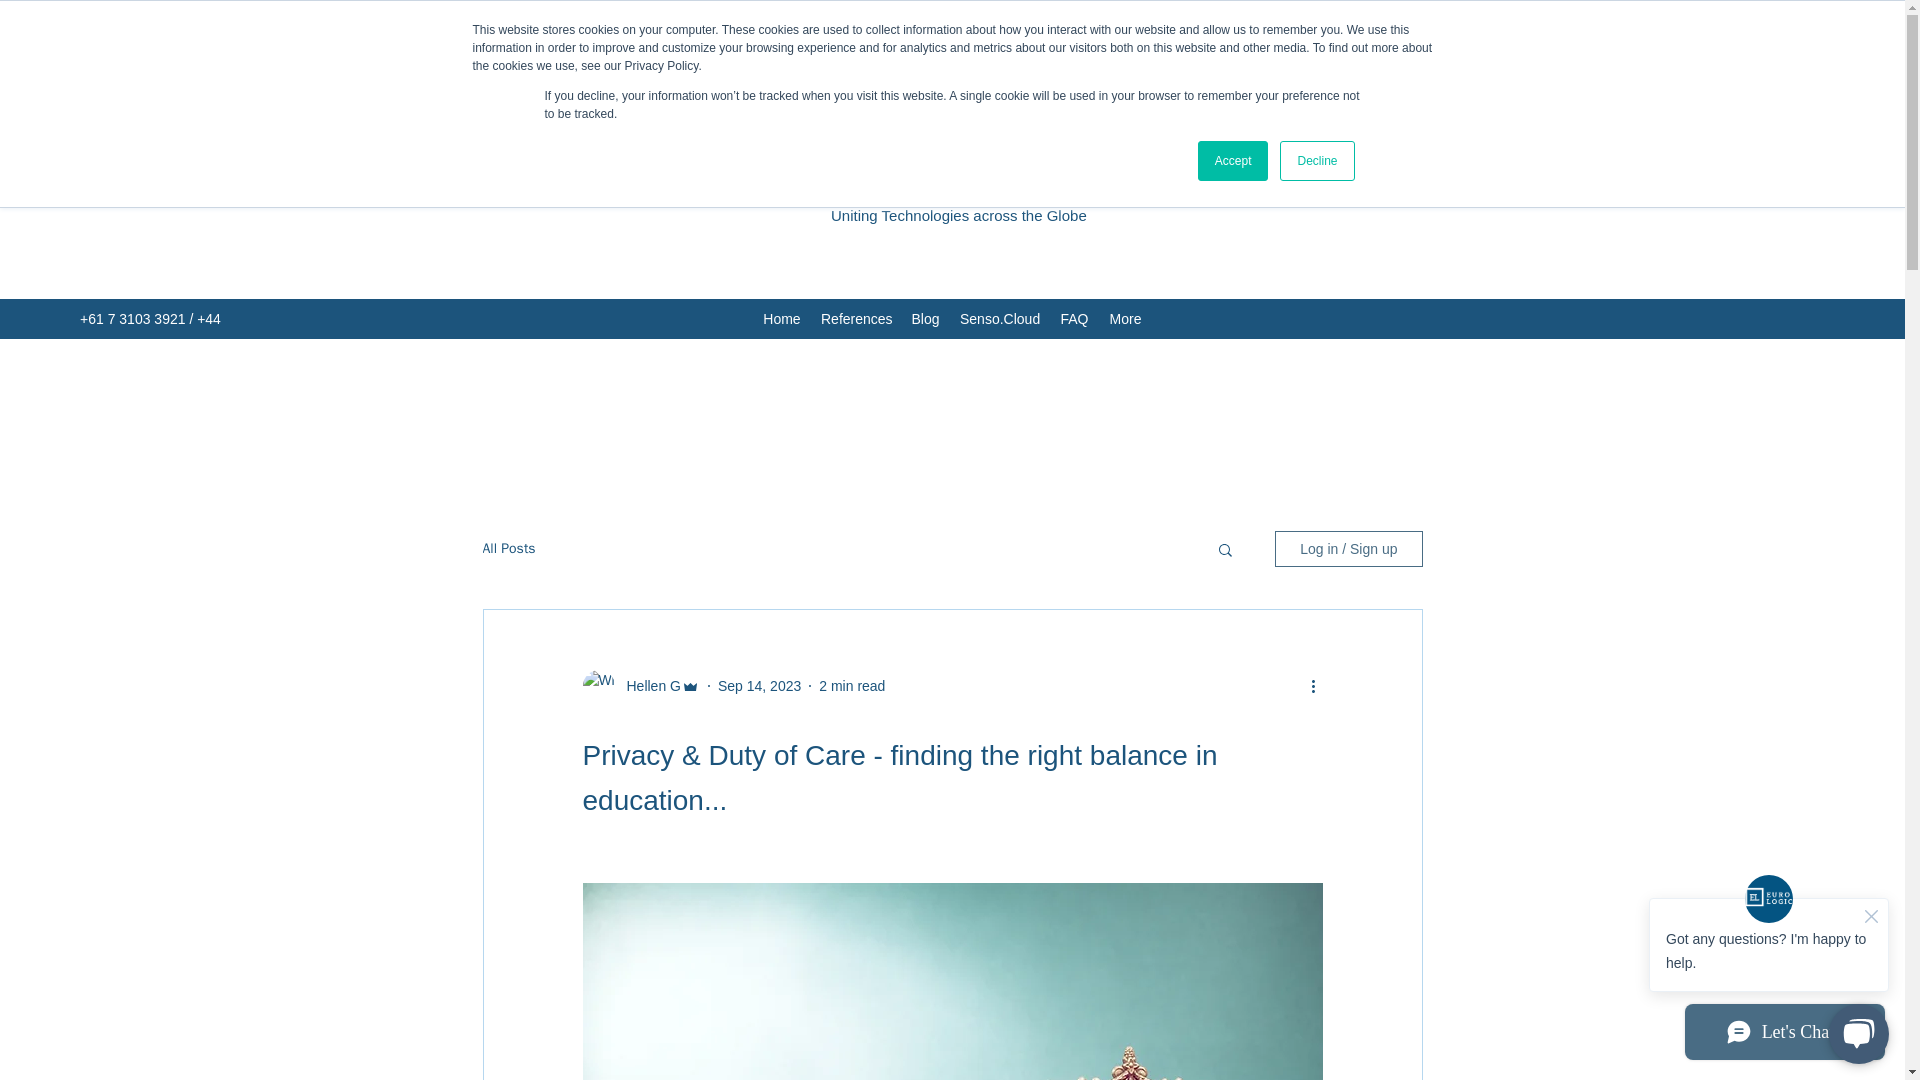  What do you see at coordinates (1234, 161) in the screenshot?
I see `Accept` at bounding box center [1234, 161].